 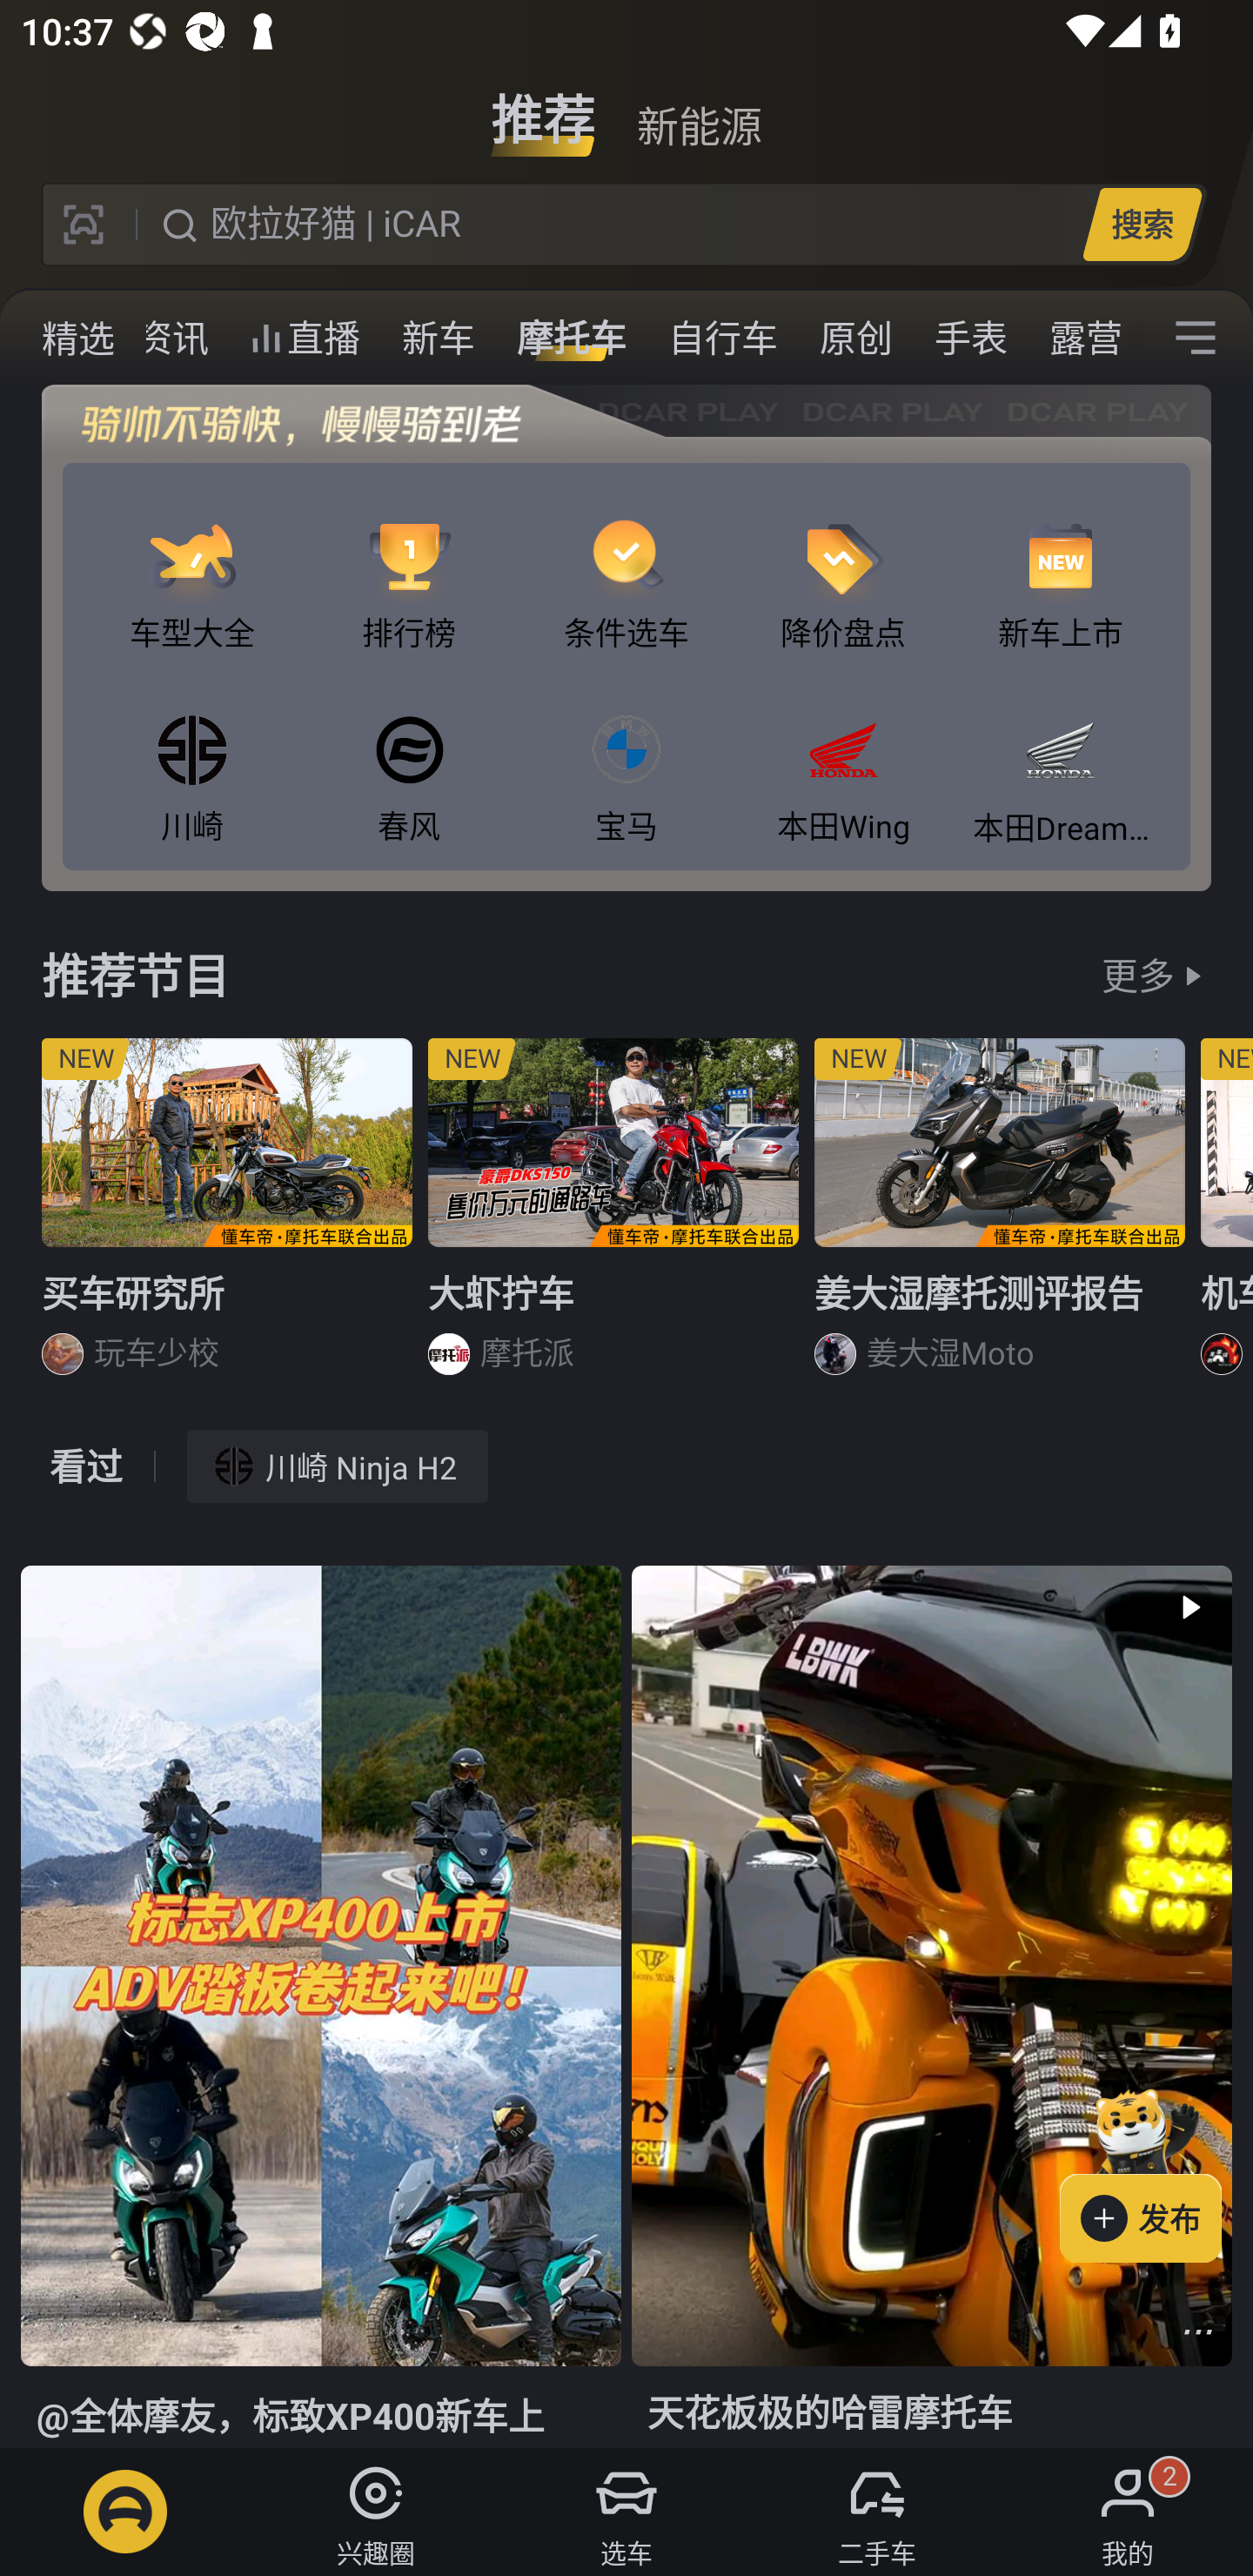 What do you see at coordinates (626, 2512) in the screenshot?
I see ` 选车` at bounding box center [626, 2512].